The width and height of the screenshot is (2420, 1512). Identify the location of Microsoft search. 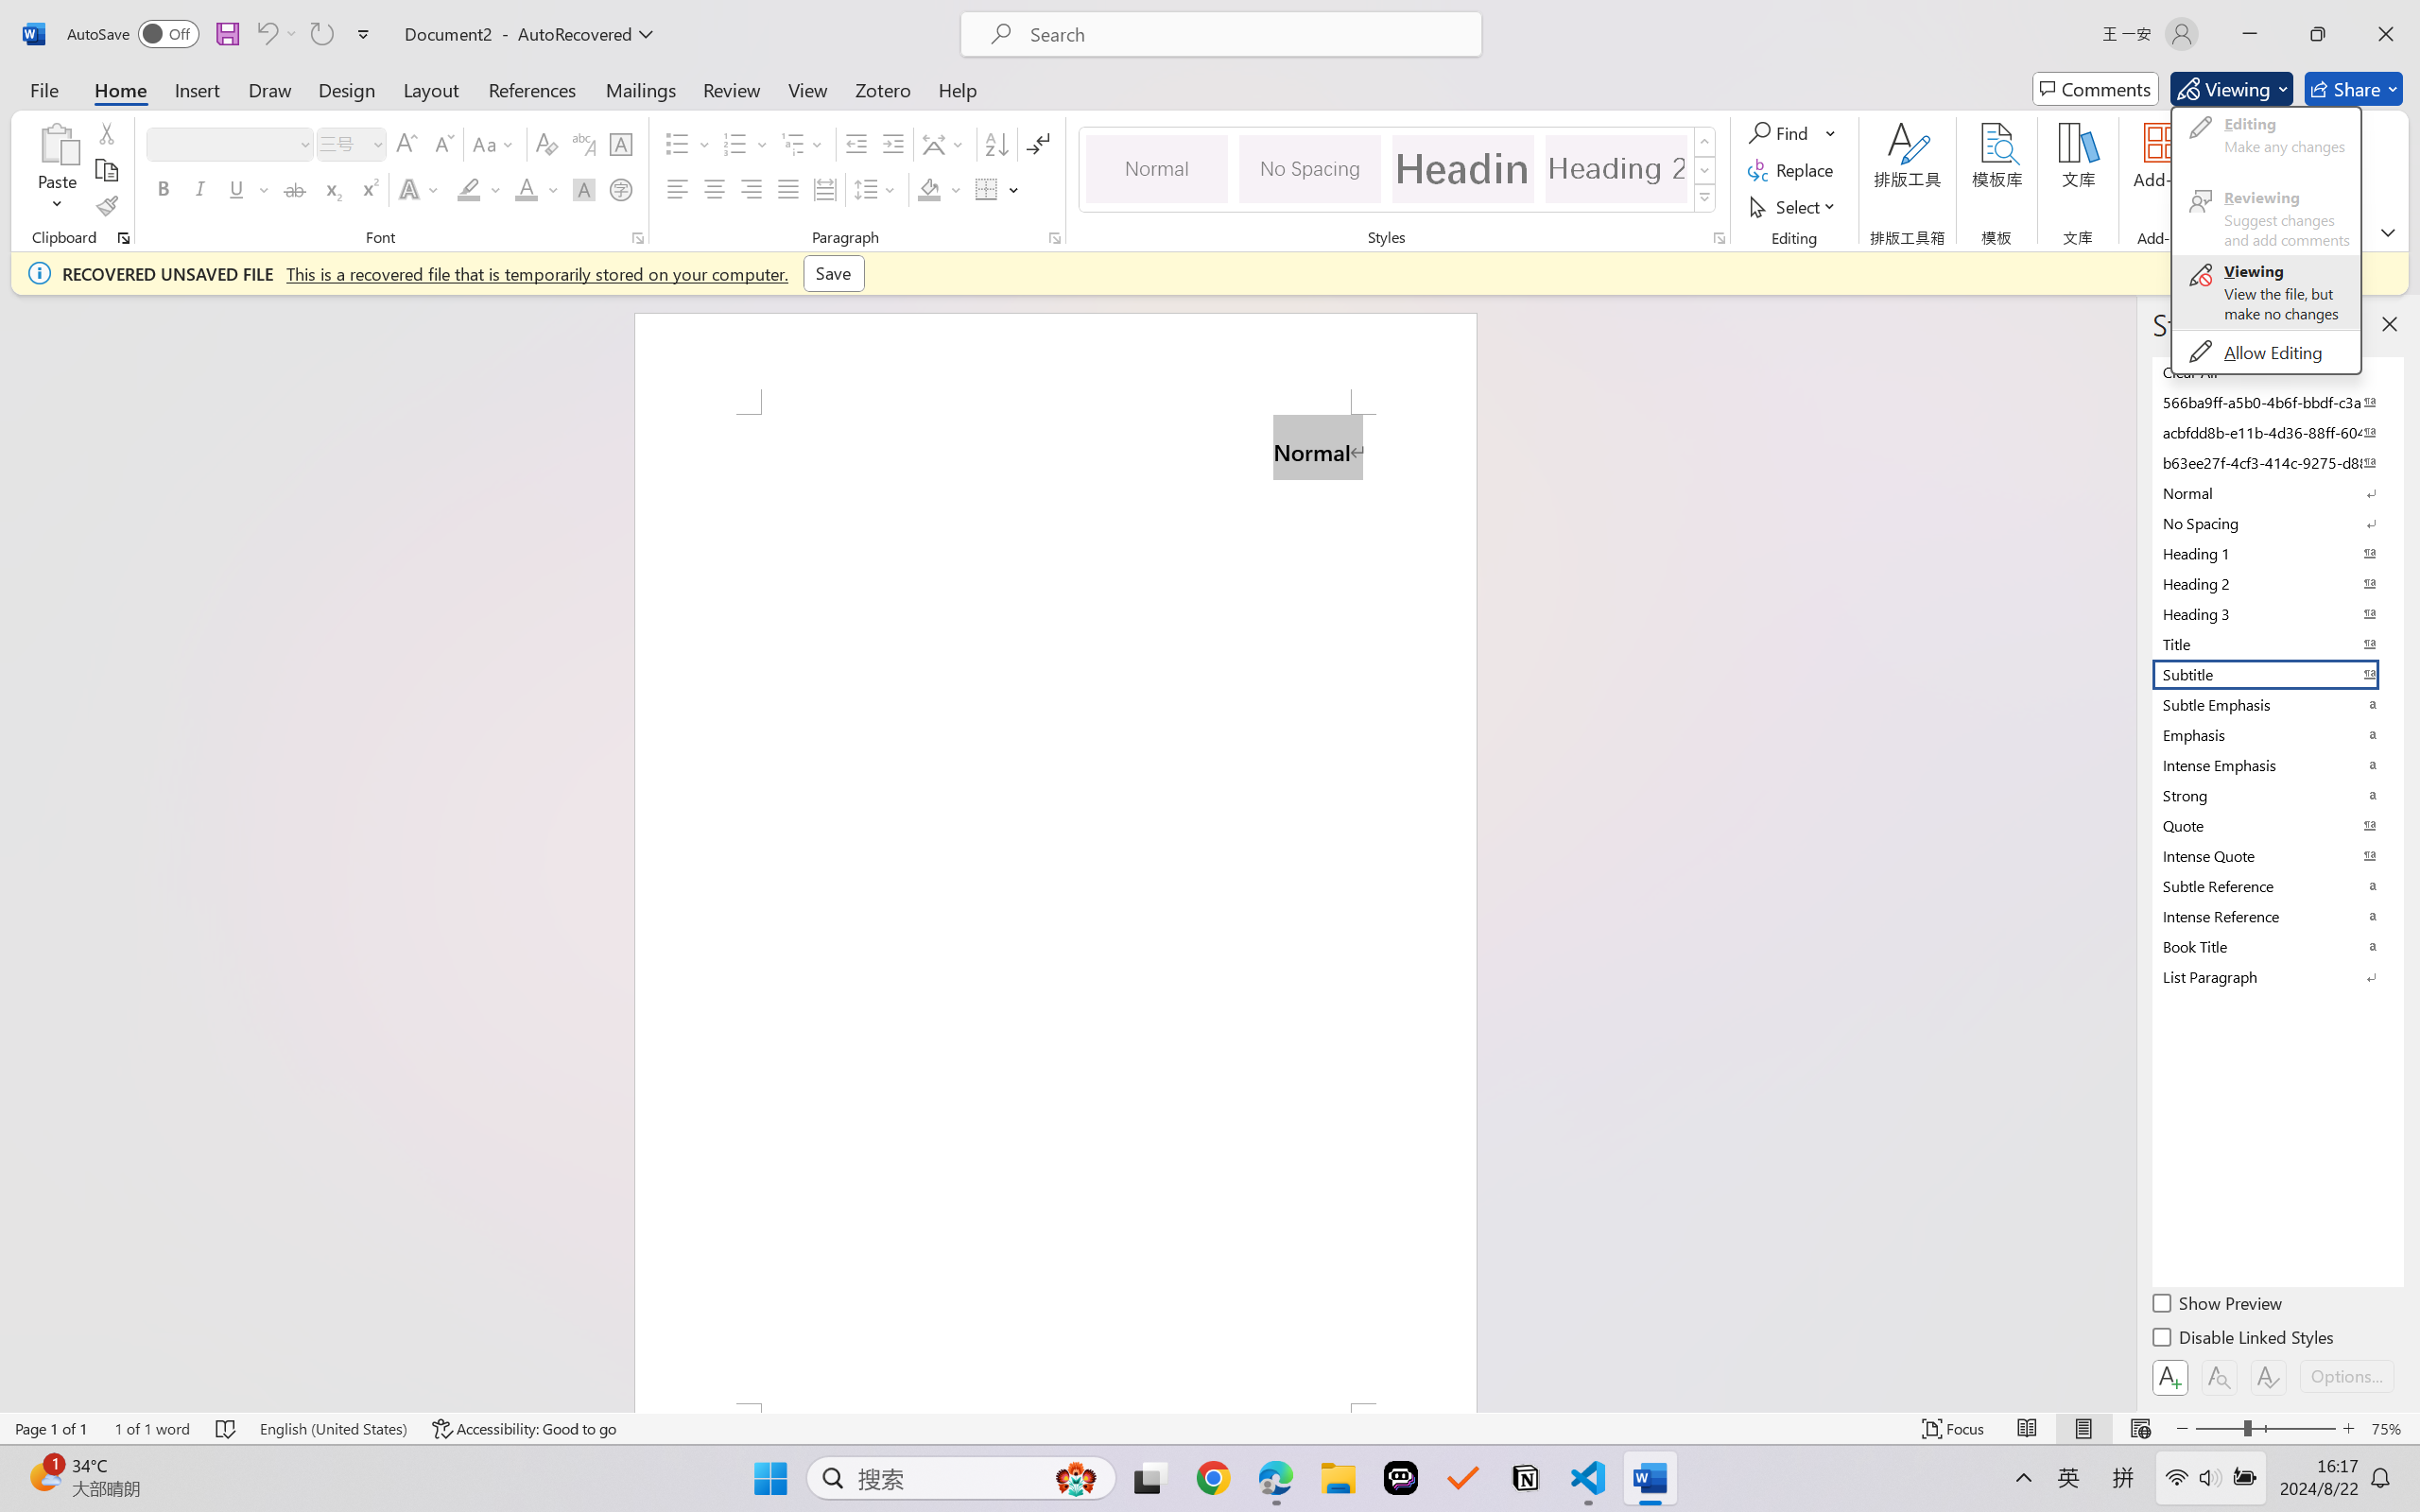
(1246, 34).